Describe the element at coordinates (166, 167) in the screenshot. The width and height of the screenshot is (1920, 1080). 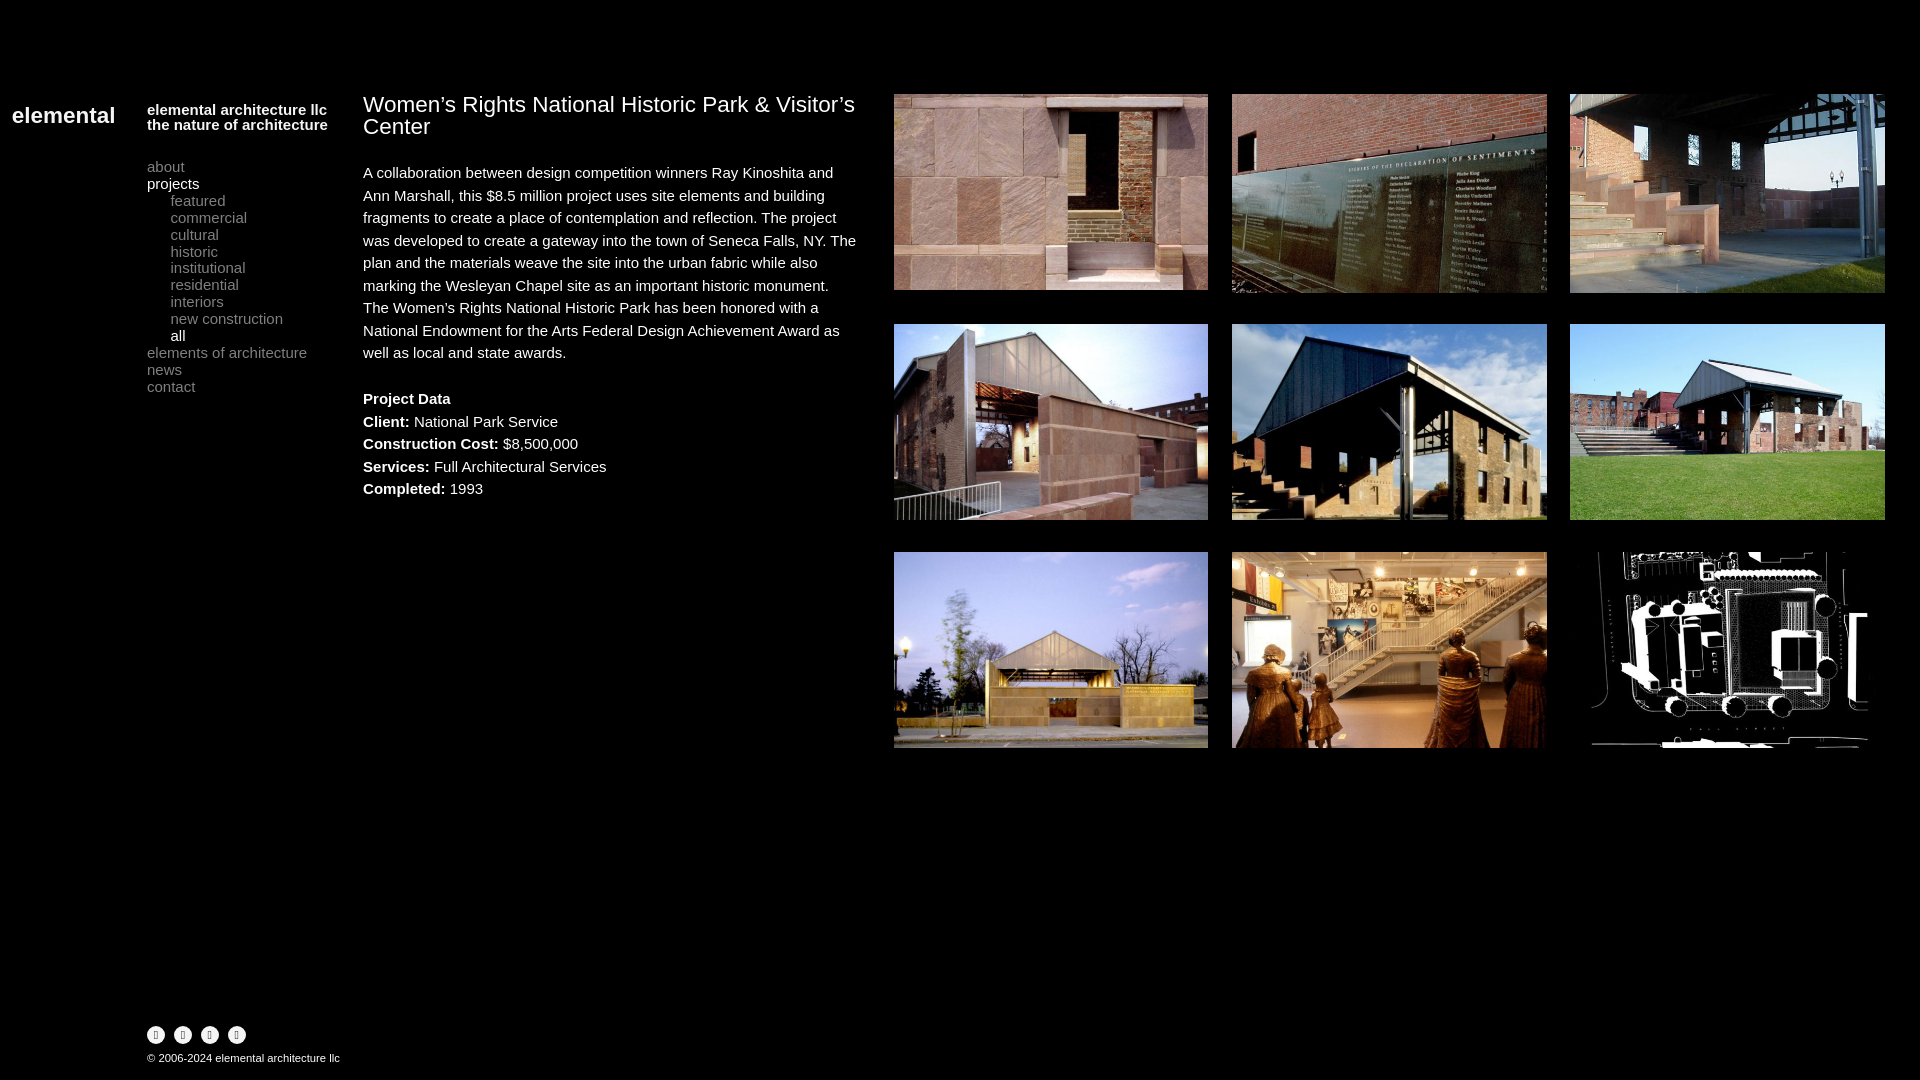
I see `about` at that location.